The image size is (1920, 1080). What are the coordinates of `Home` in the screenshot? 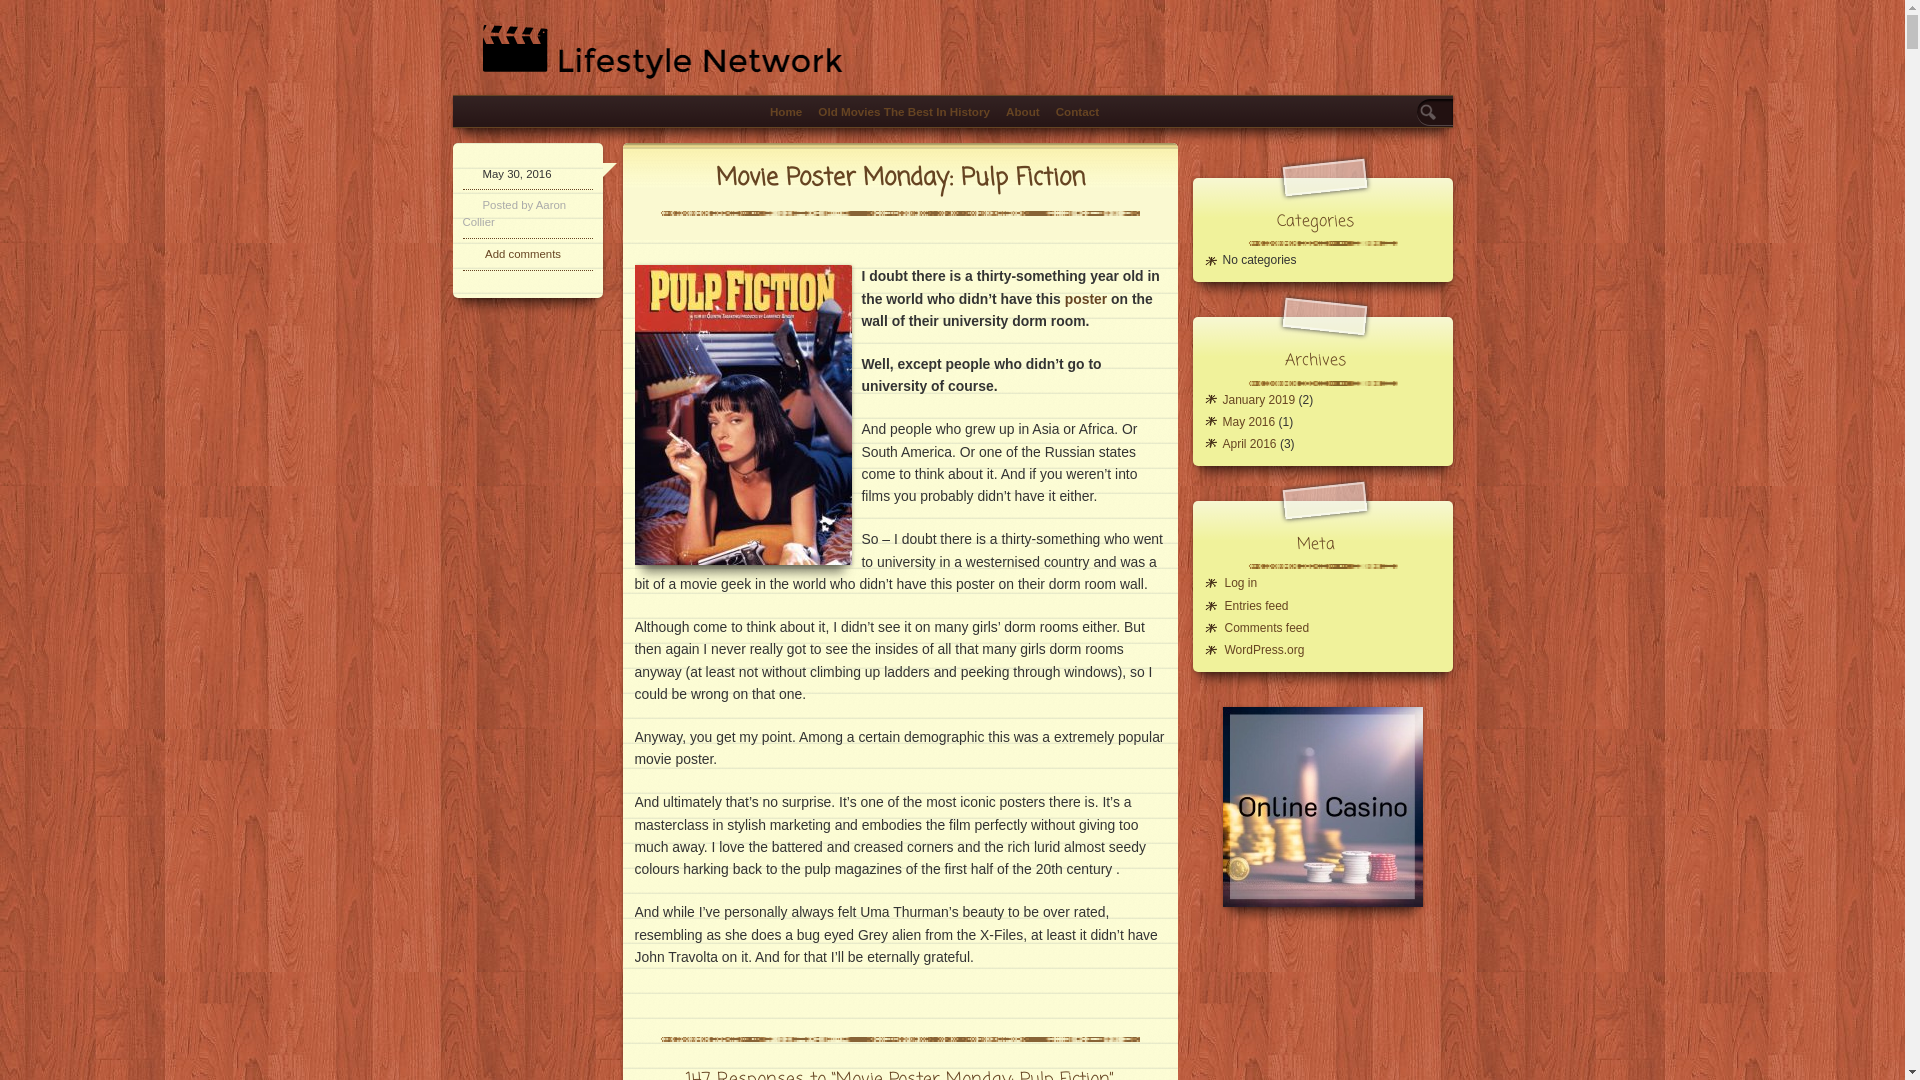 It's located at (786, 112).